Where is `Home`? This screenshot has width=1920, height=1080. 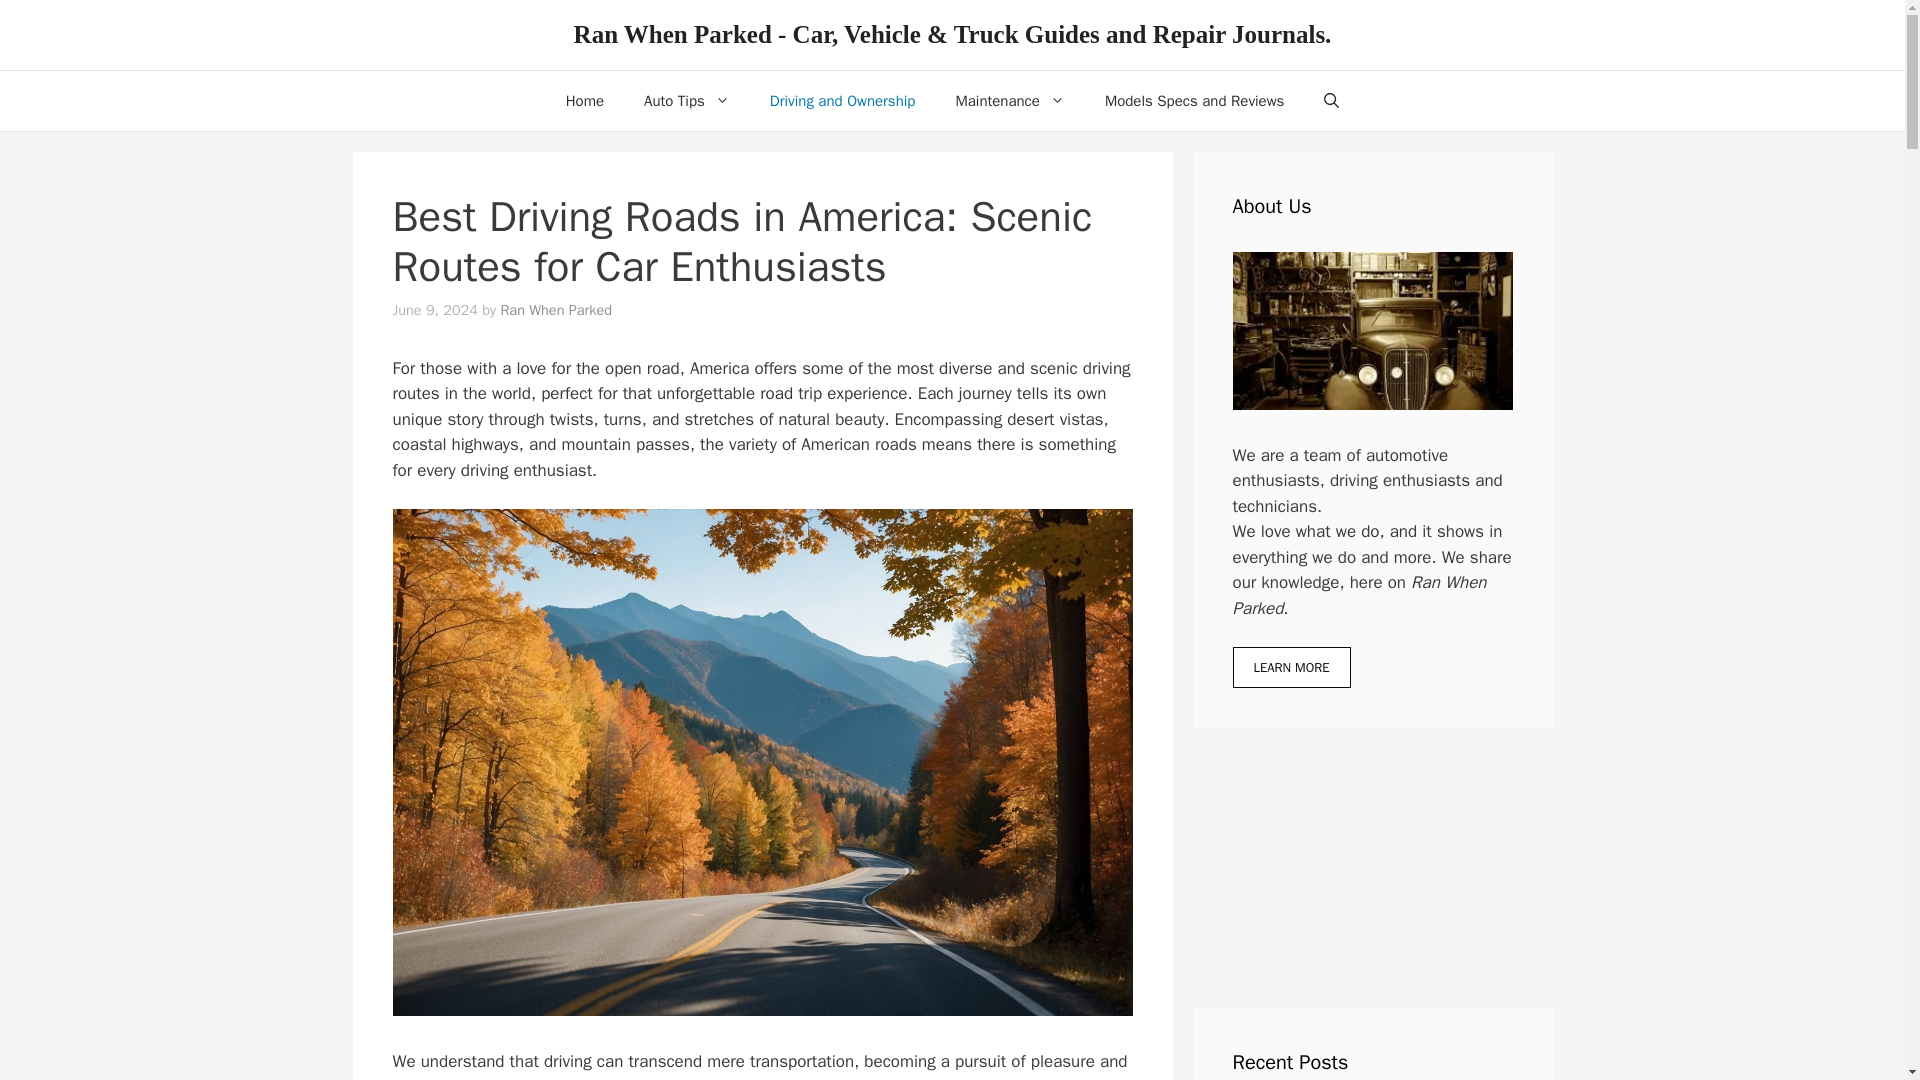 Home is located at coordinates (584, 100).